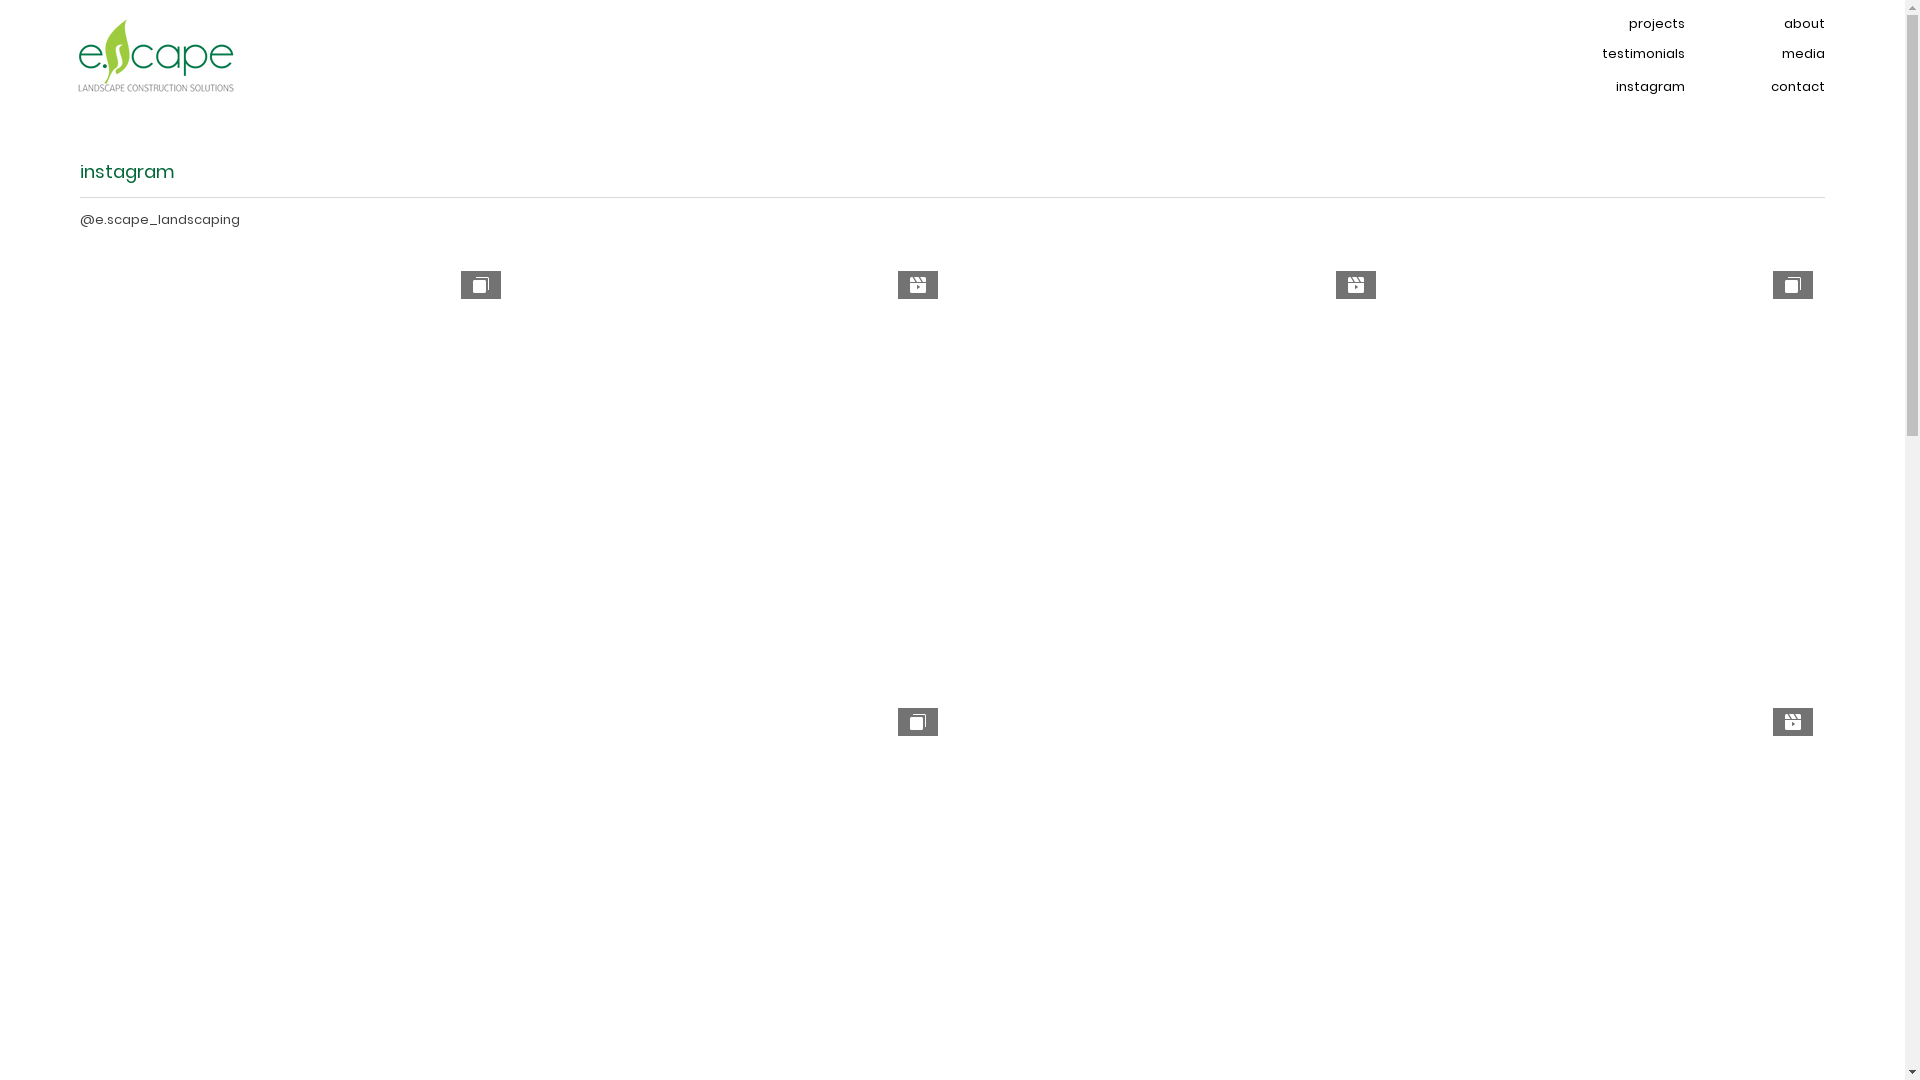 Image resolution: width=1920 pixels, height=1080 pixels. I want to click on instagram, so click(1635, 88).